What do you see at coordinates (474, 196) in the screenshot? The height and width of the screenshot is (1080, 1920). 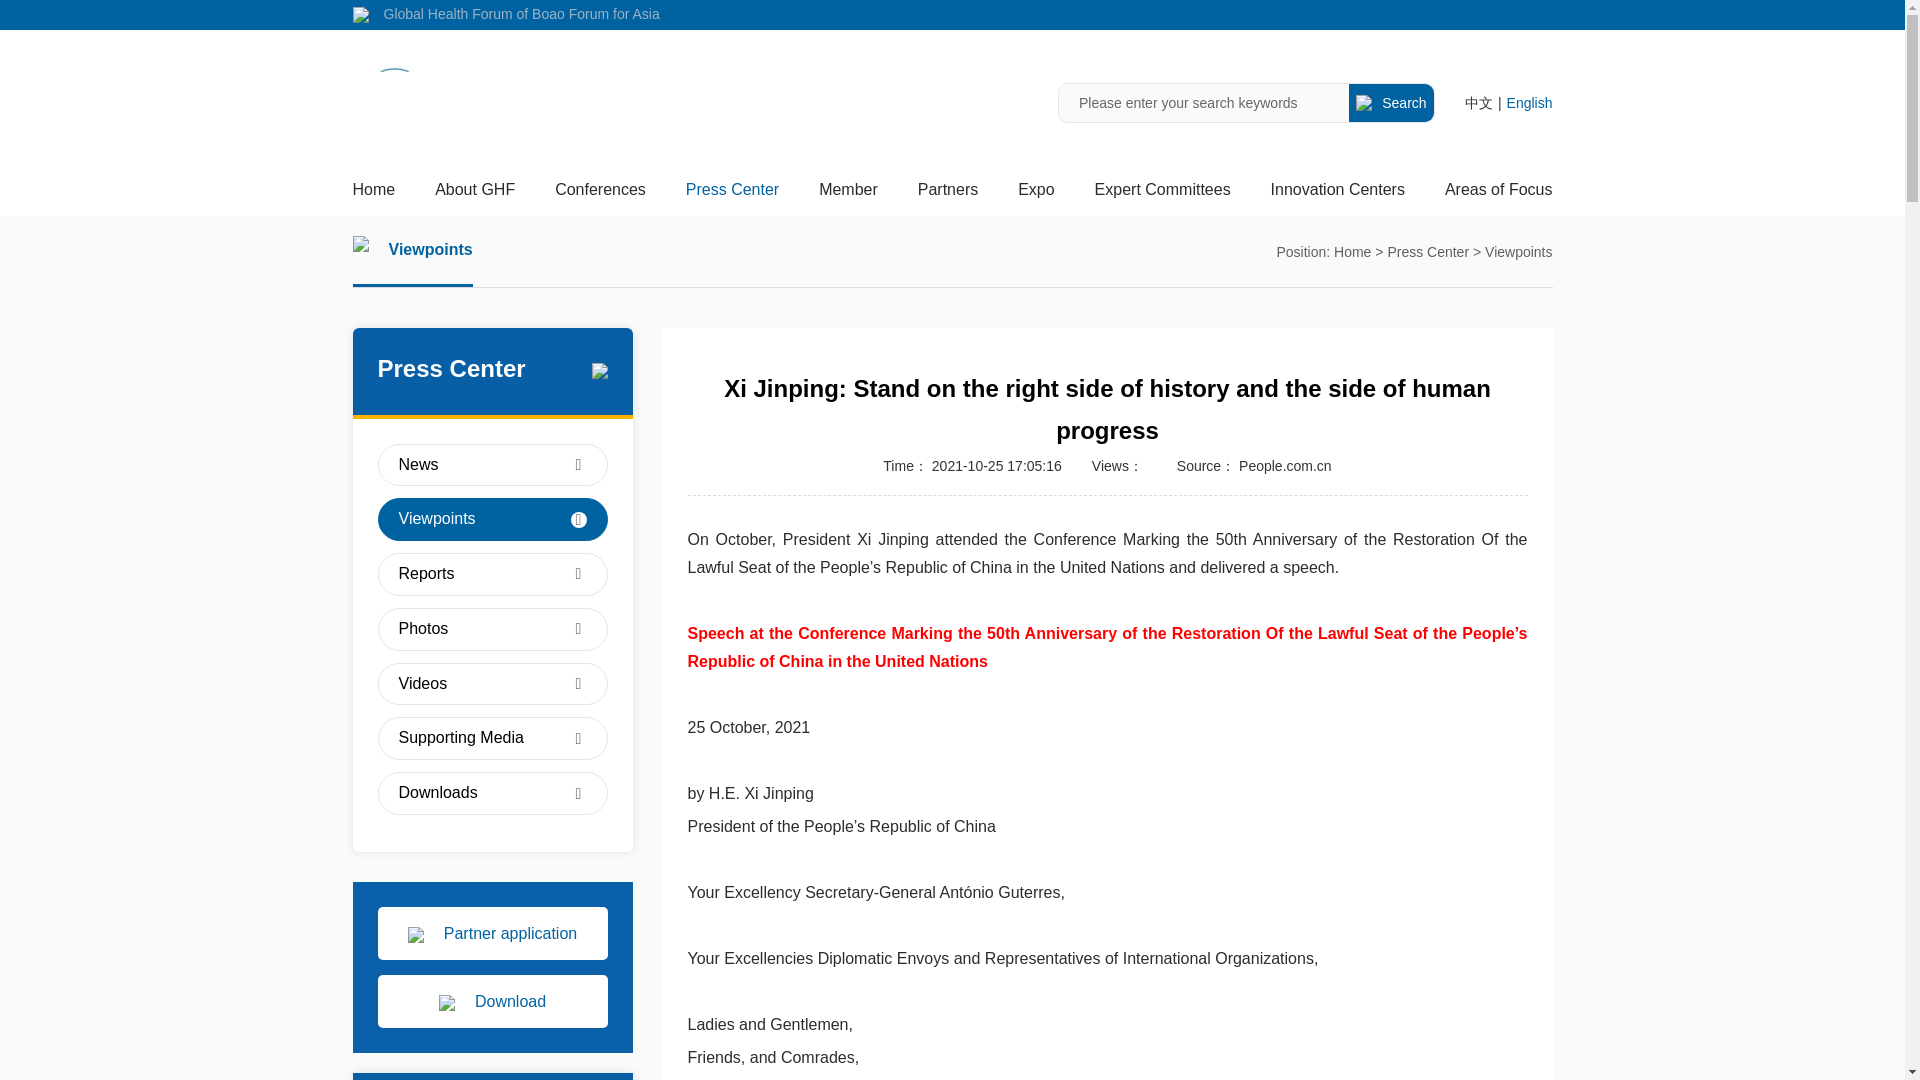 I see `About GHF` at bounding box center [474, 196].